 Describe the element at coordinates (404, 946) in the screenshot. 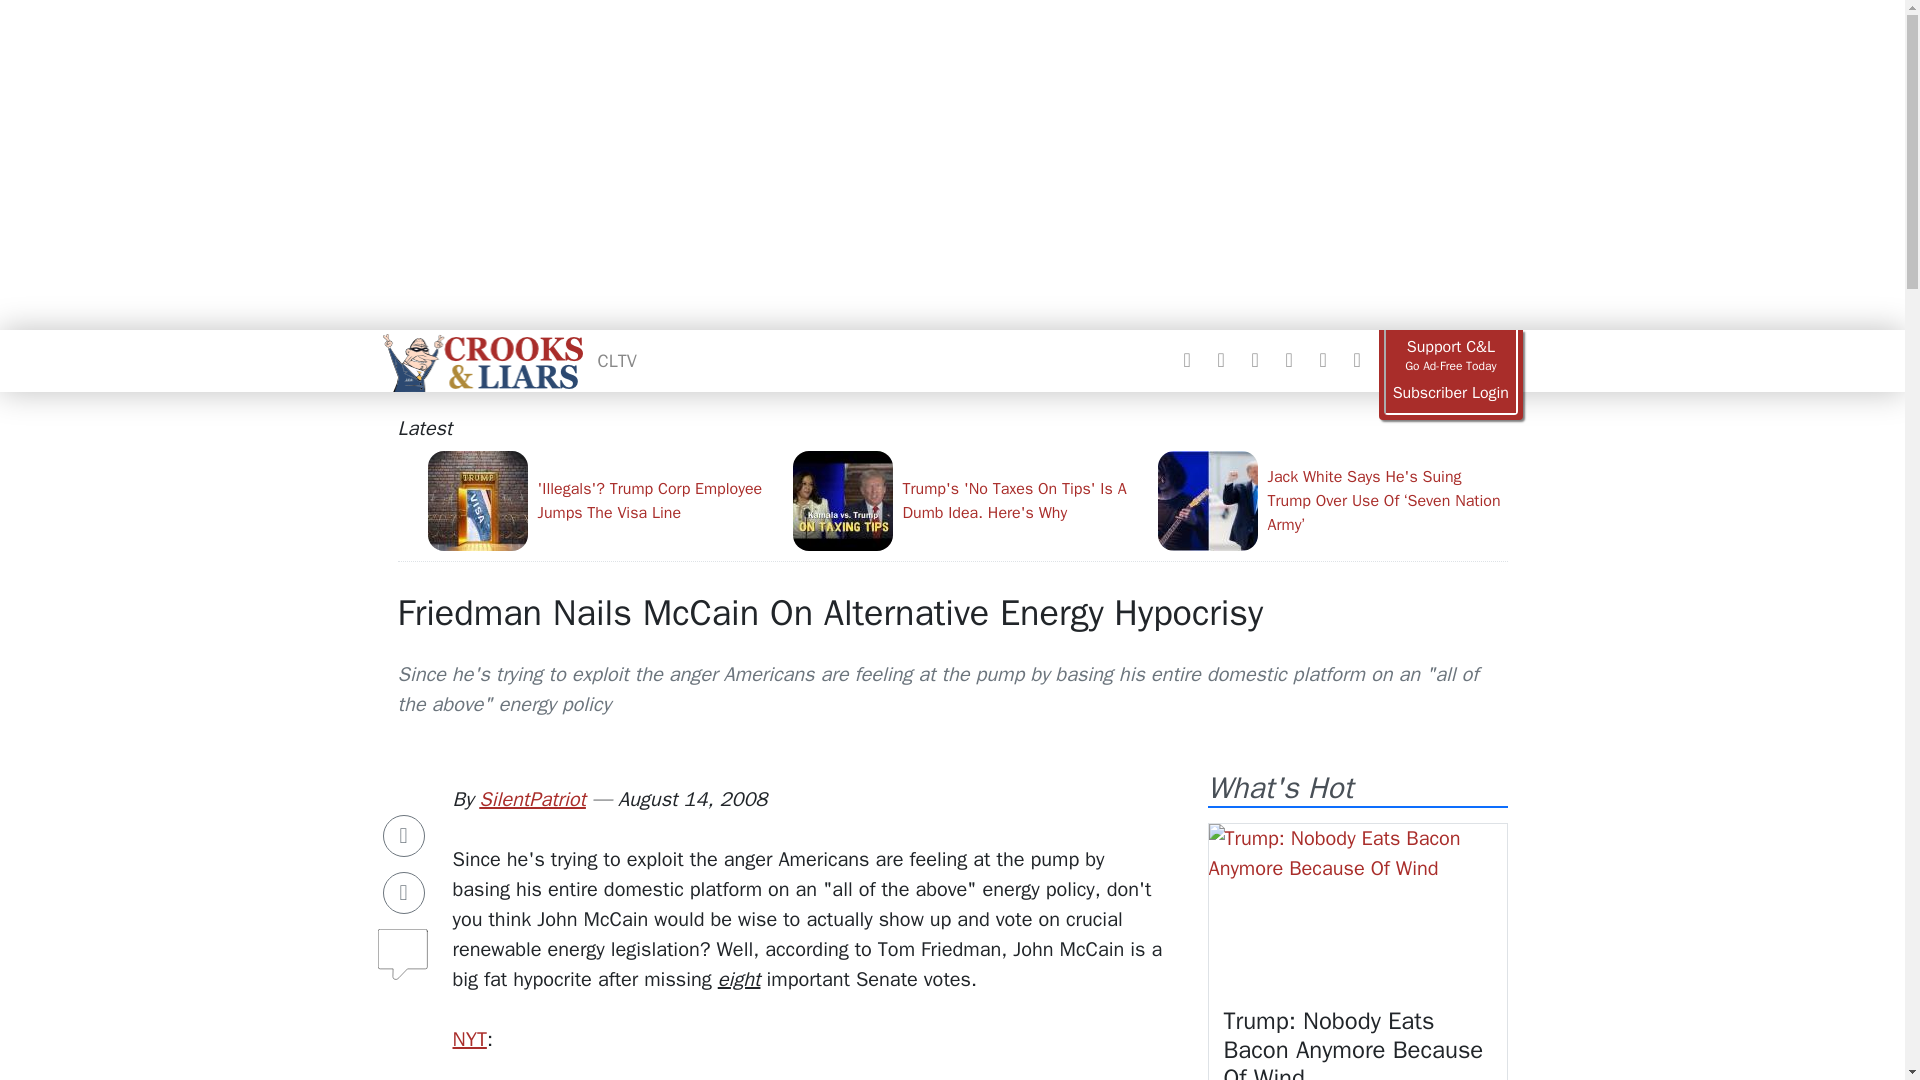

I see `Comments` at that location.